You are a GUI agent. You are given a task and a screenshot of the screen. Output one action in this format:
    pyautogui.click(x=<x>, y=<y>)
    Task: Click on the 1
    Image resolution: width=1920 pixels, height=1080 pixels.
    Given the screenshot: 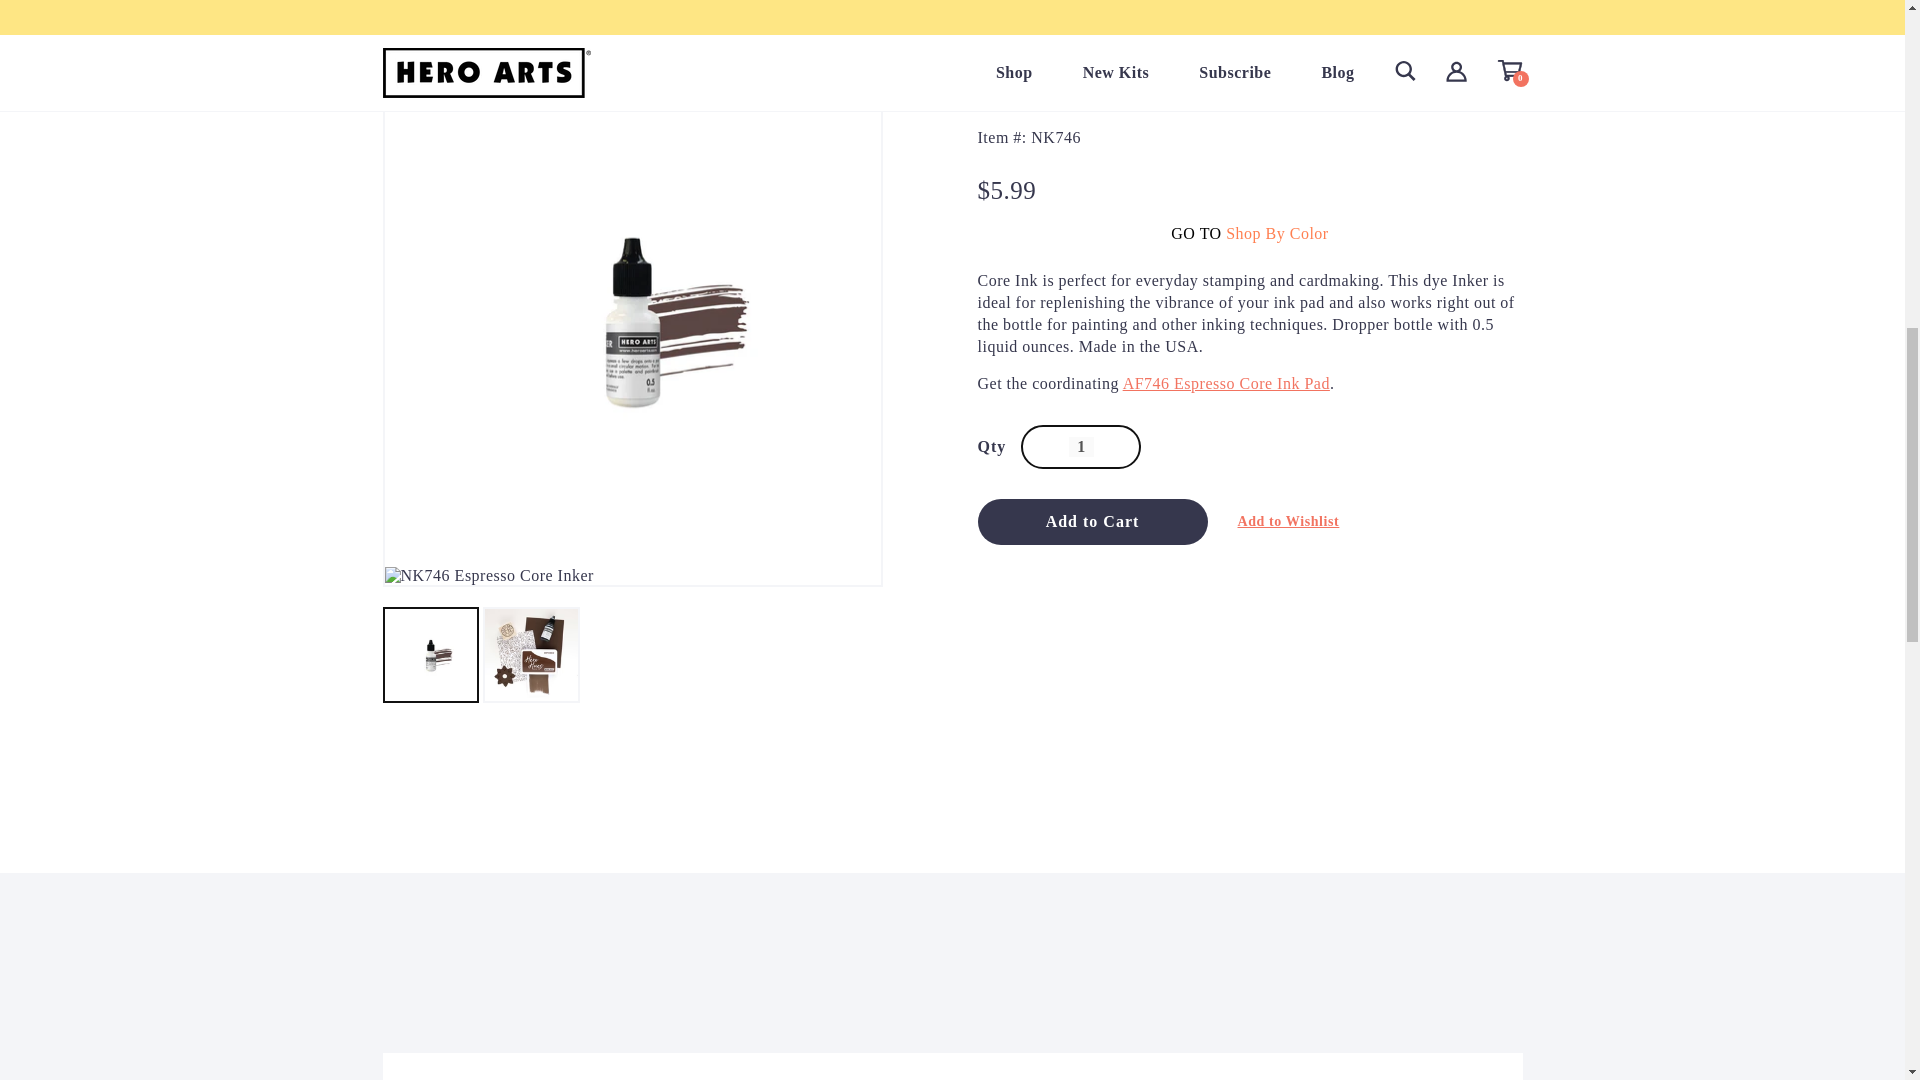 What is the action you would take?
    pyautogui.click(x=1082, y=446)
    